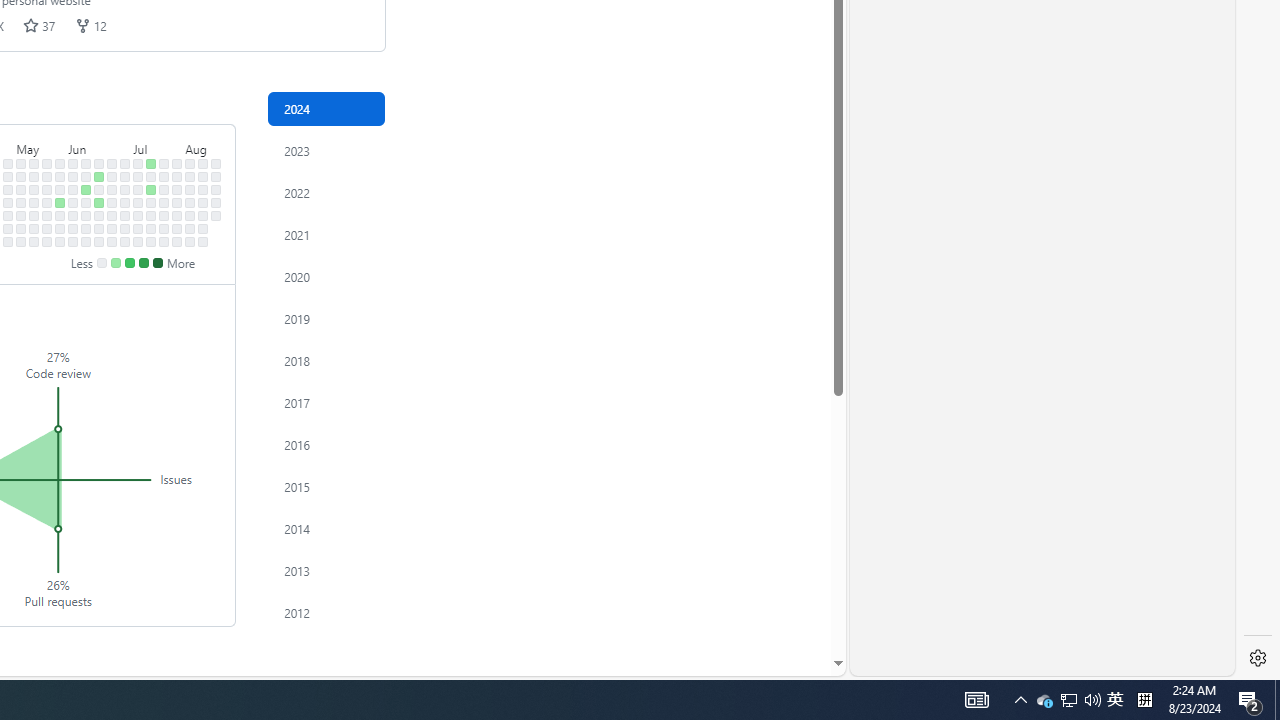 The width and height of the screenshot is (1280, 720). Describe the element at coordinates (8, 190) in the screenshot. I see `No contributions on April 30th.` at that location.